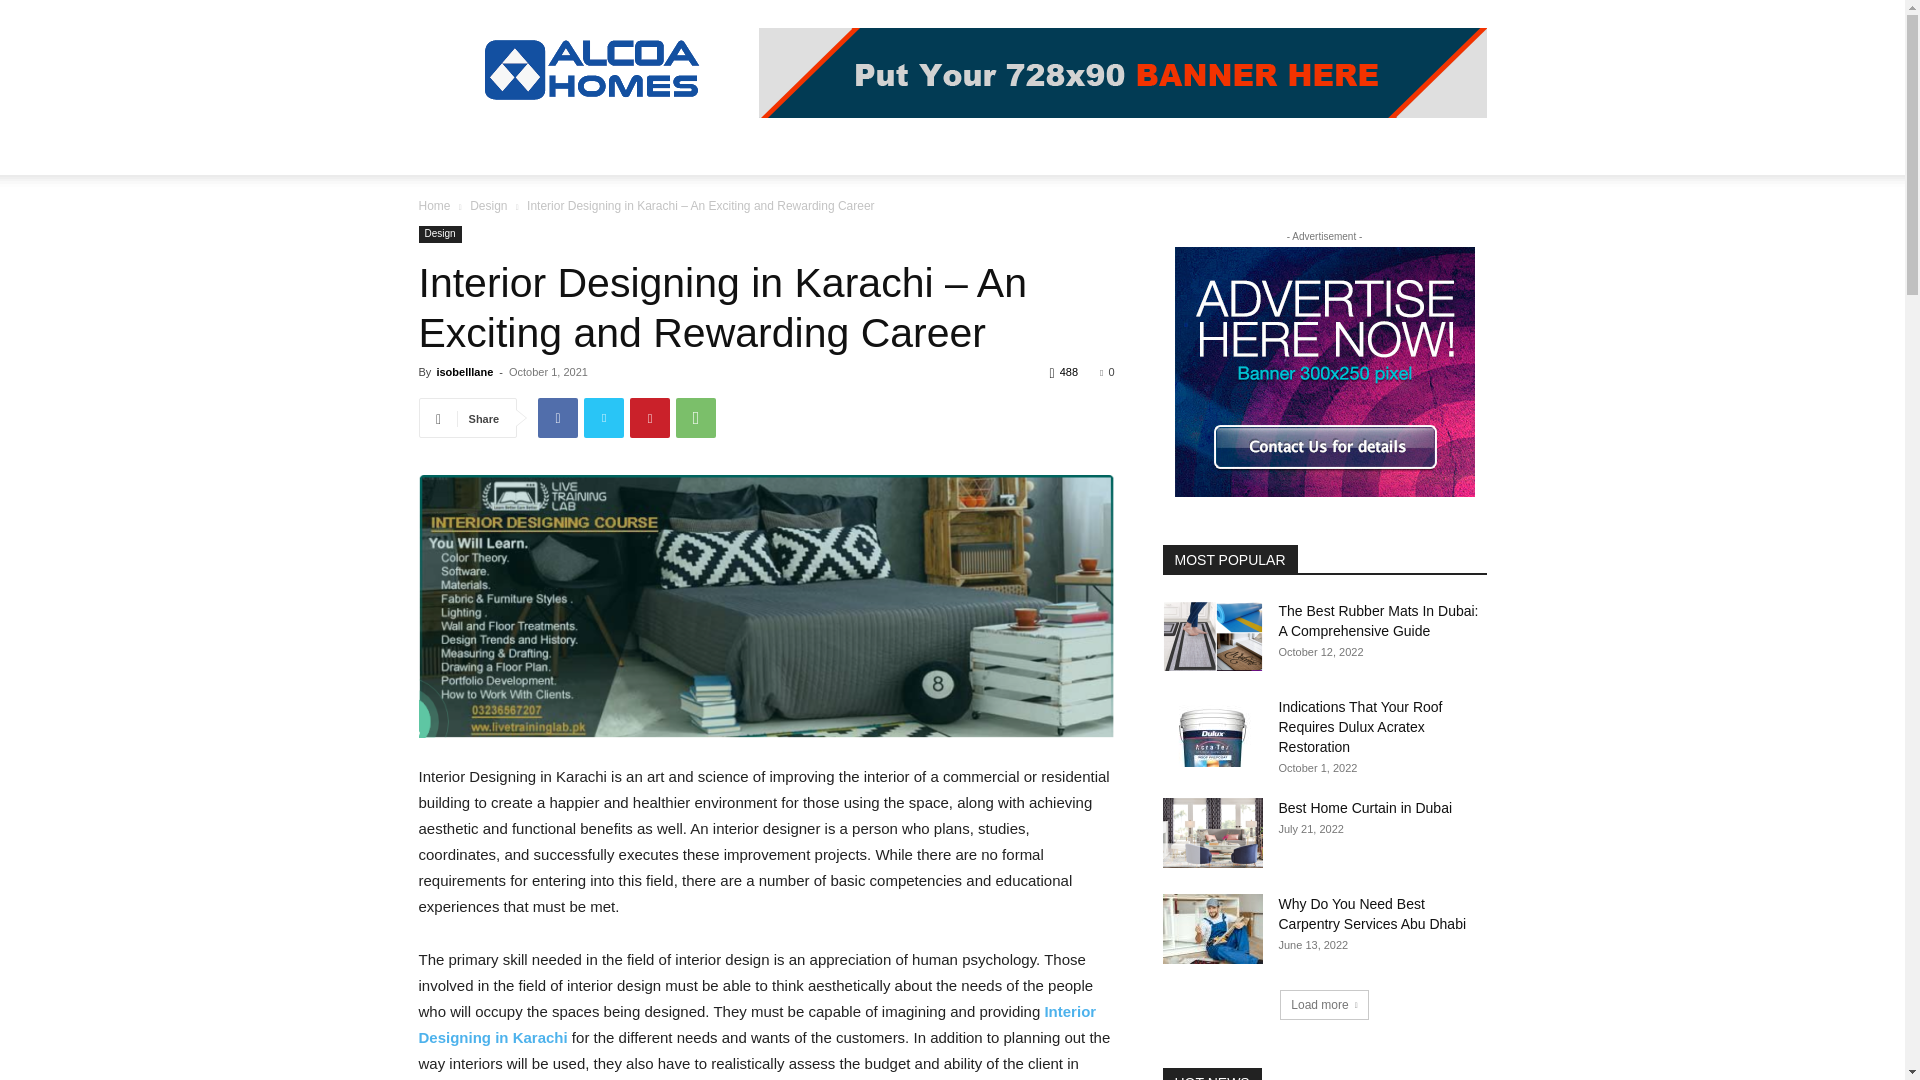  What do you see at coordinates (750, 150) in the screenshot?
I see `LAWN AND GARDEN` at bounding box center [750, 150].